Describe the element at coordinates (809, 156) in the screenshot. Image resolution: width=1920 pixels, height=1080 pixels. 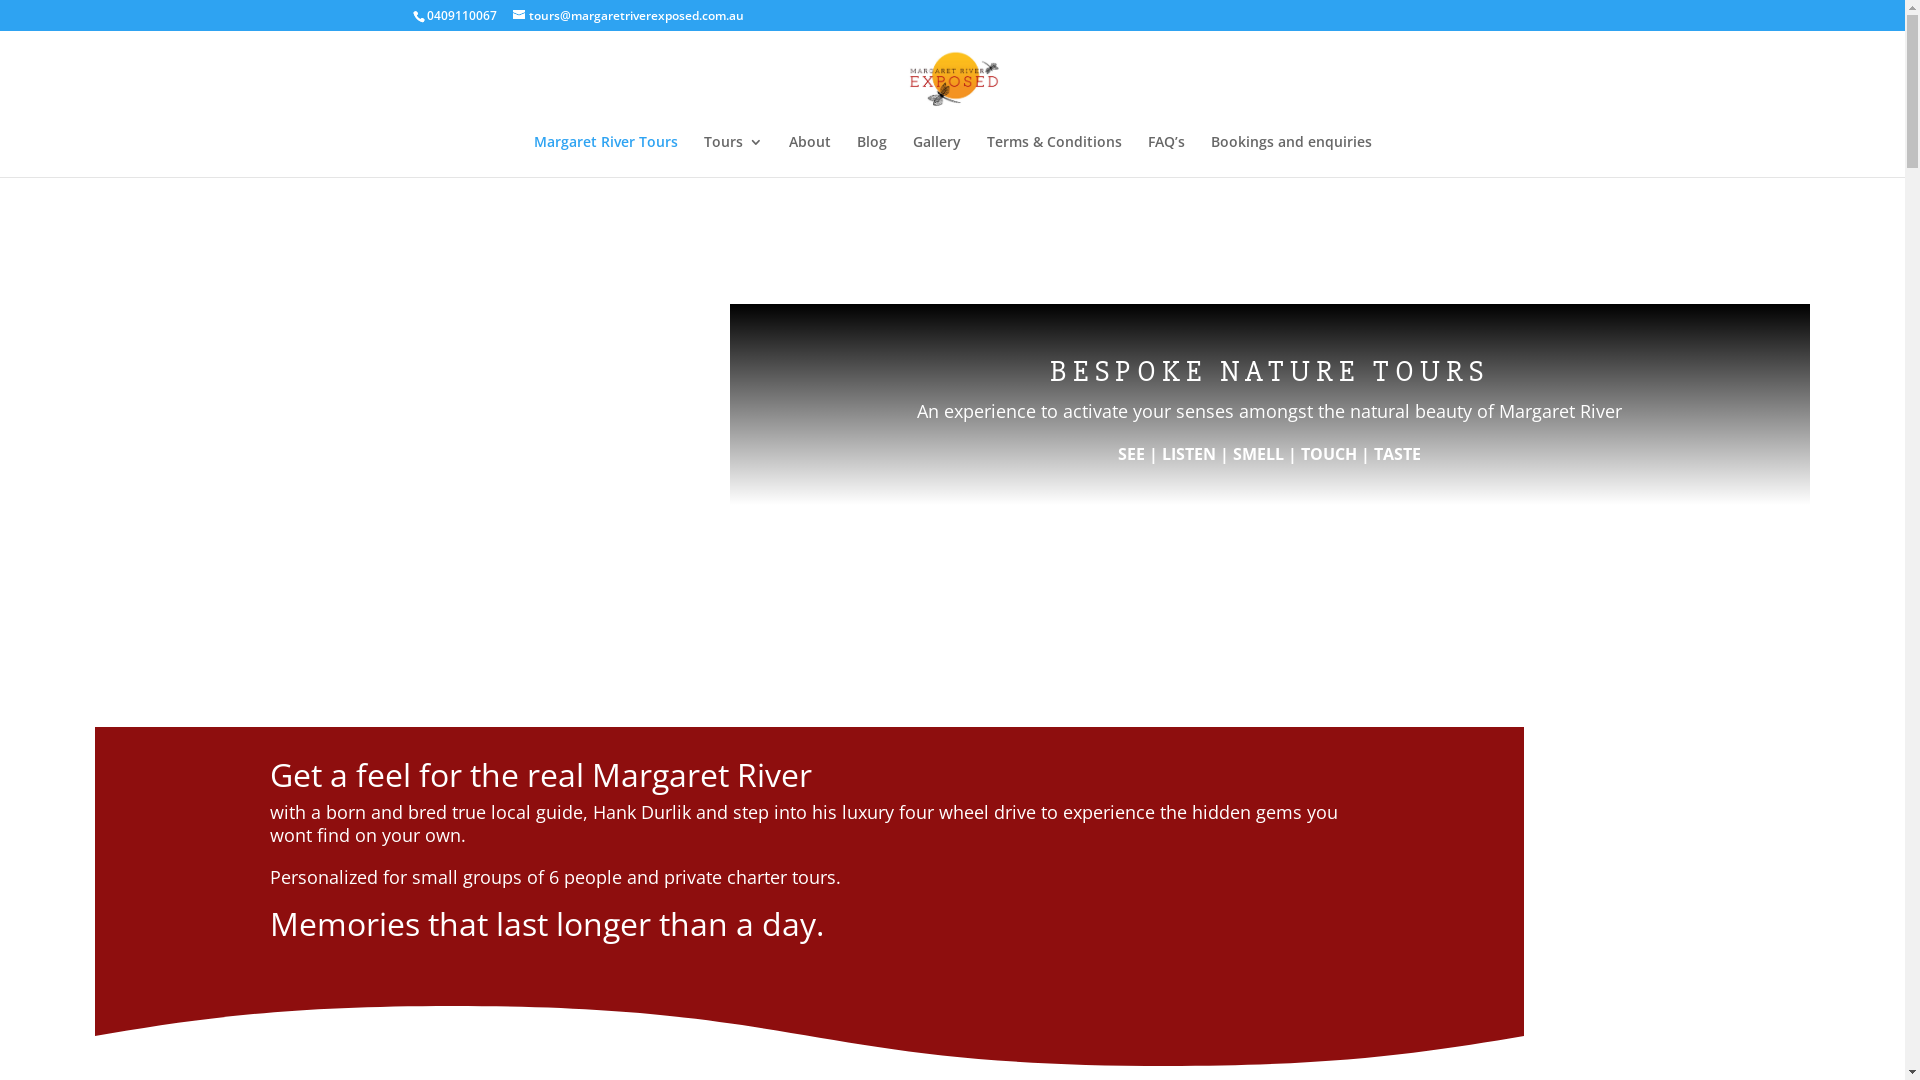
I see `About` at that location.